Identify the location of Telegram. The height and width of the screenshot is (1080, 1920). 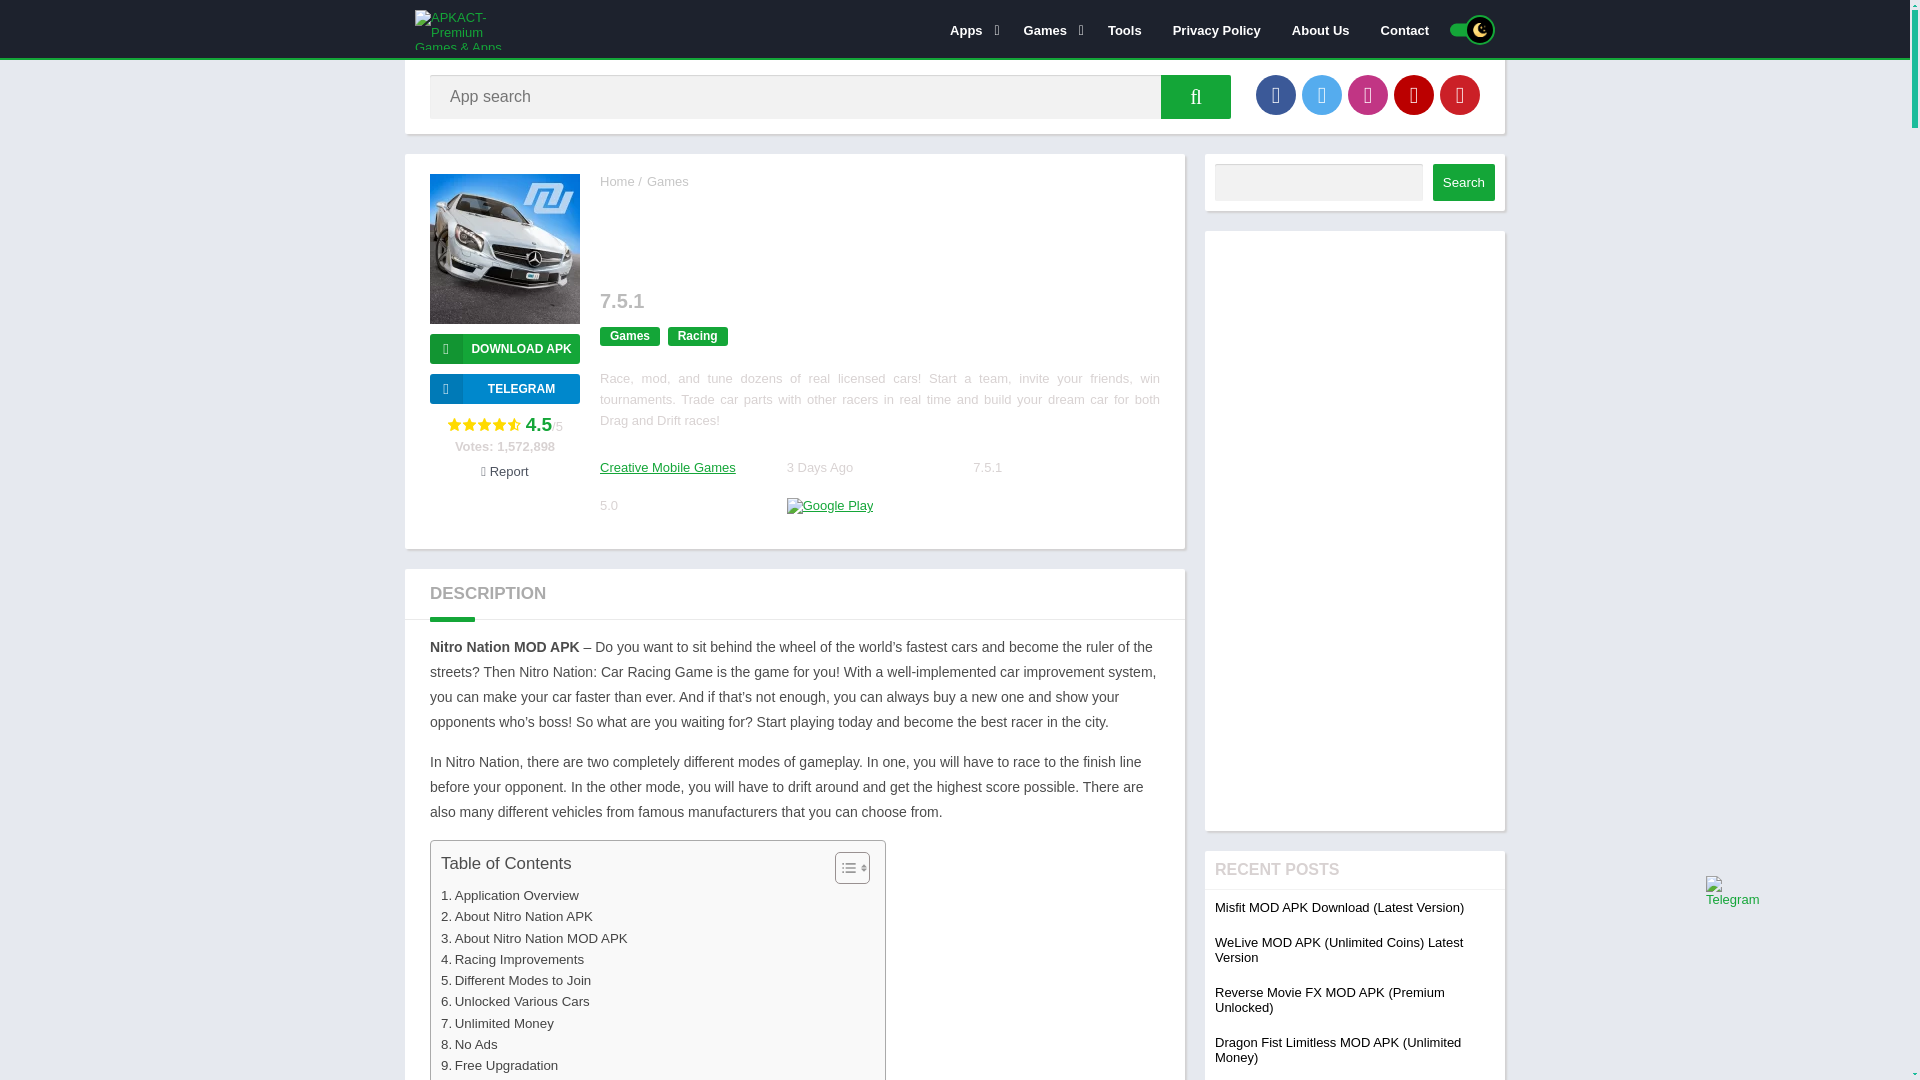
(504, 388).